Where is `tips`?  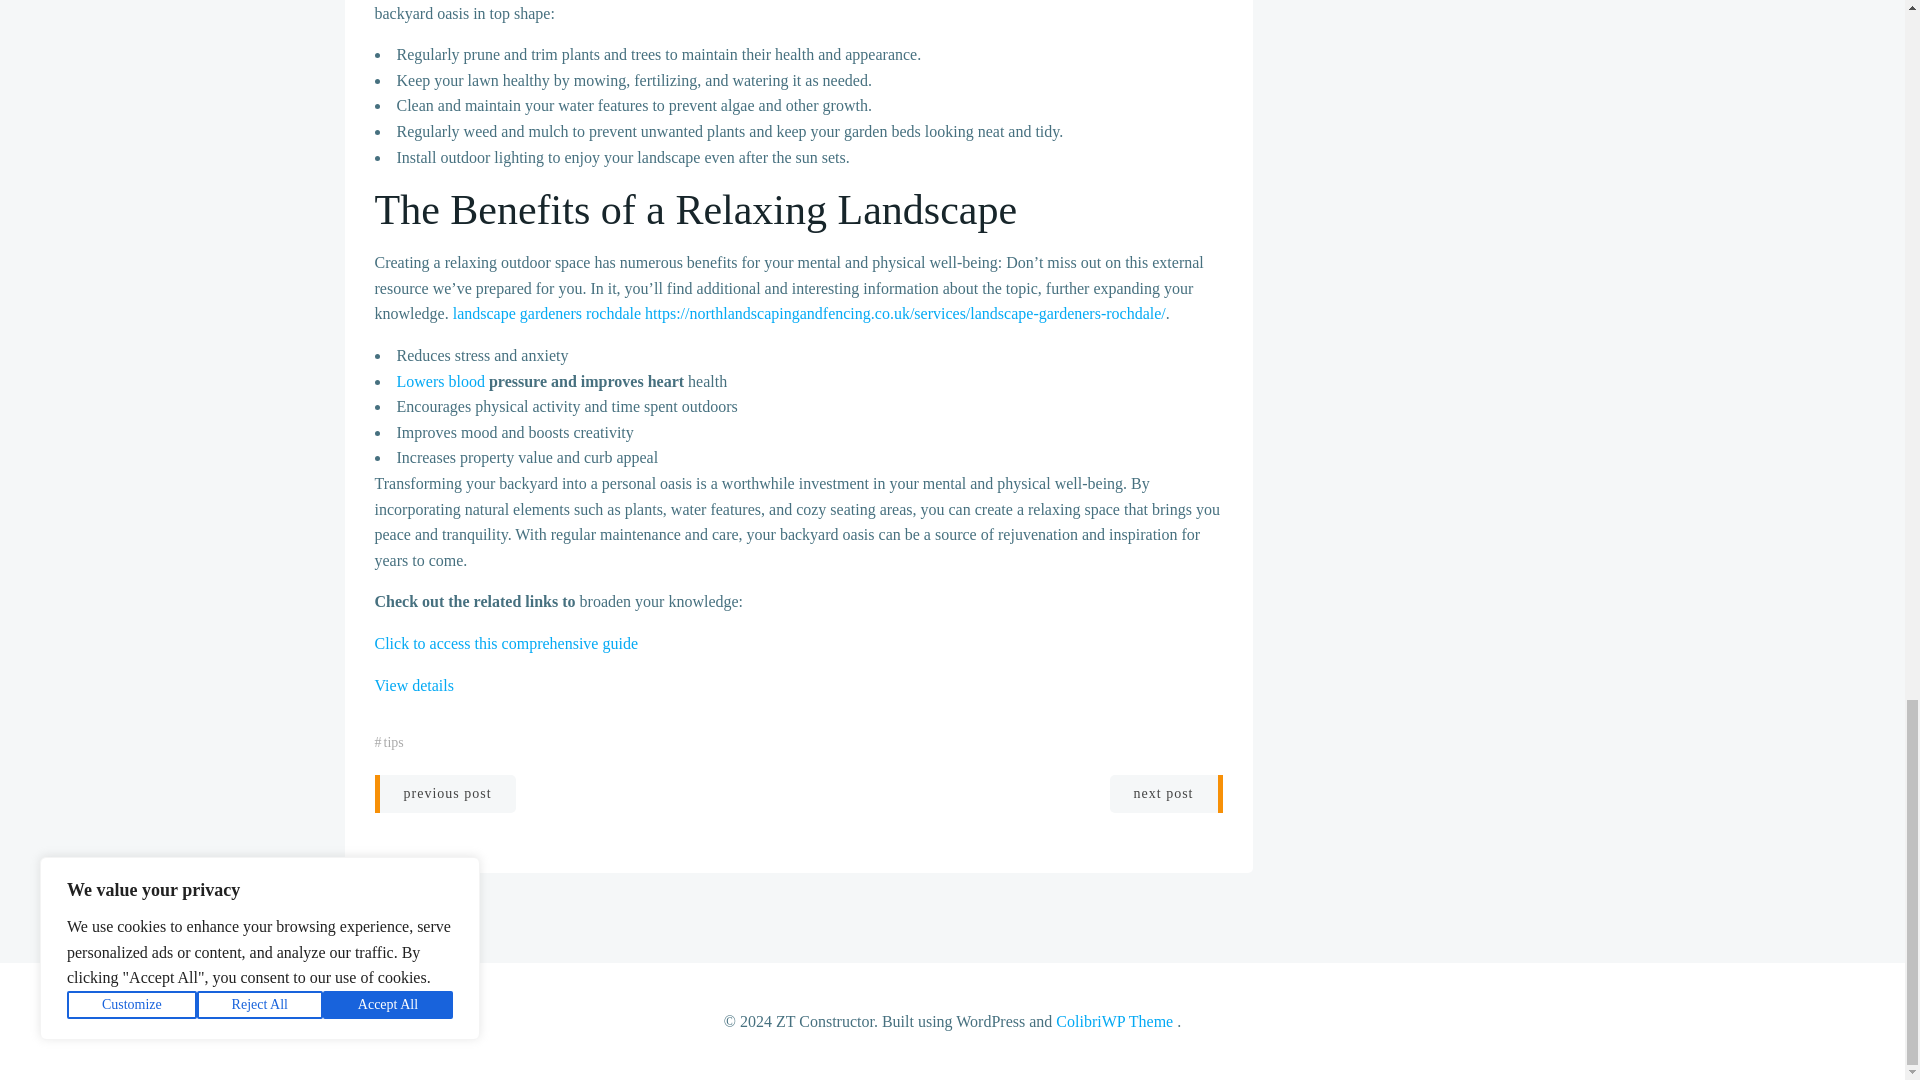
tips is located at coordinates (394, 742).